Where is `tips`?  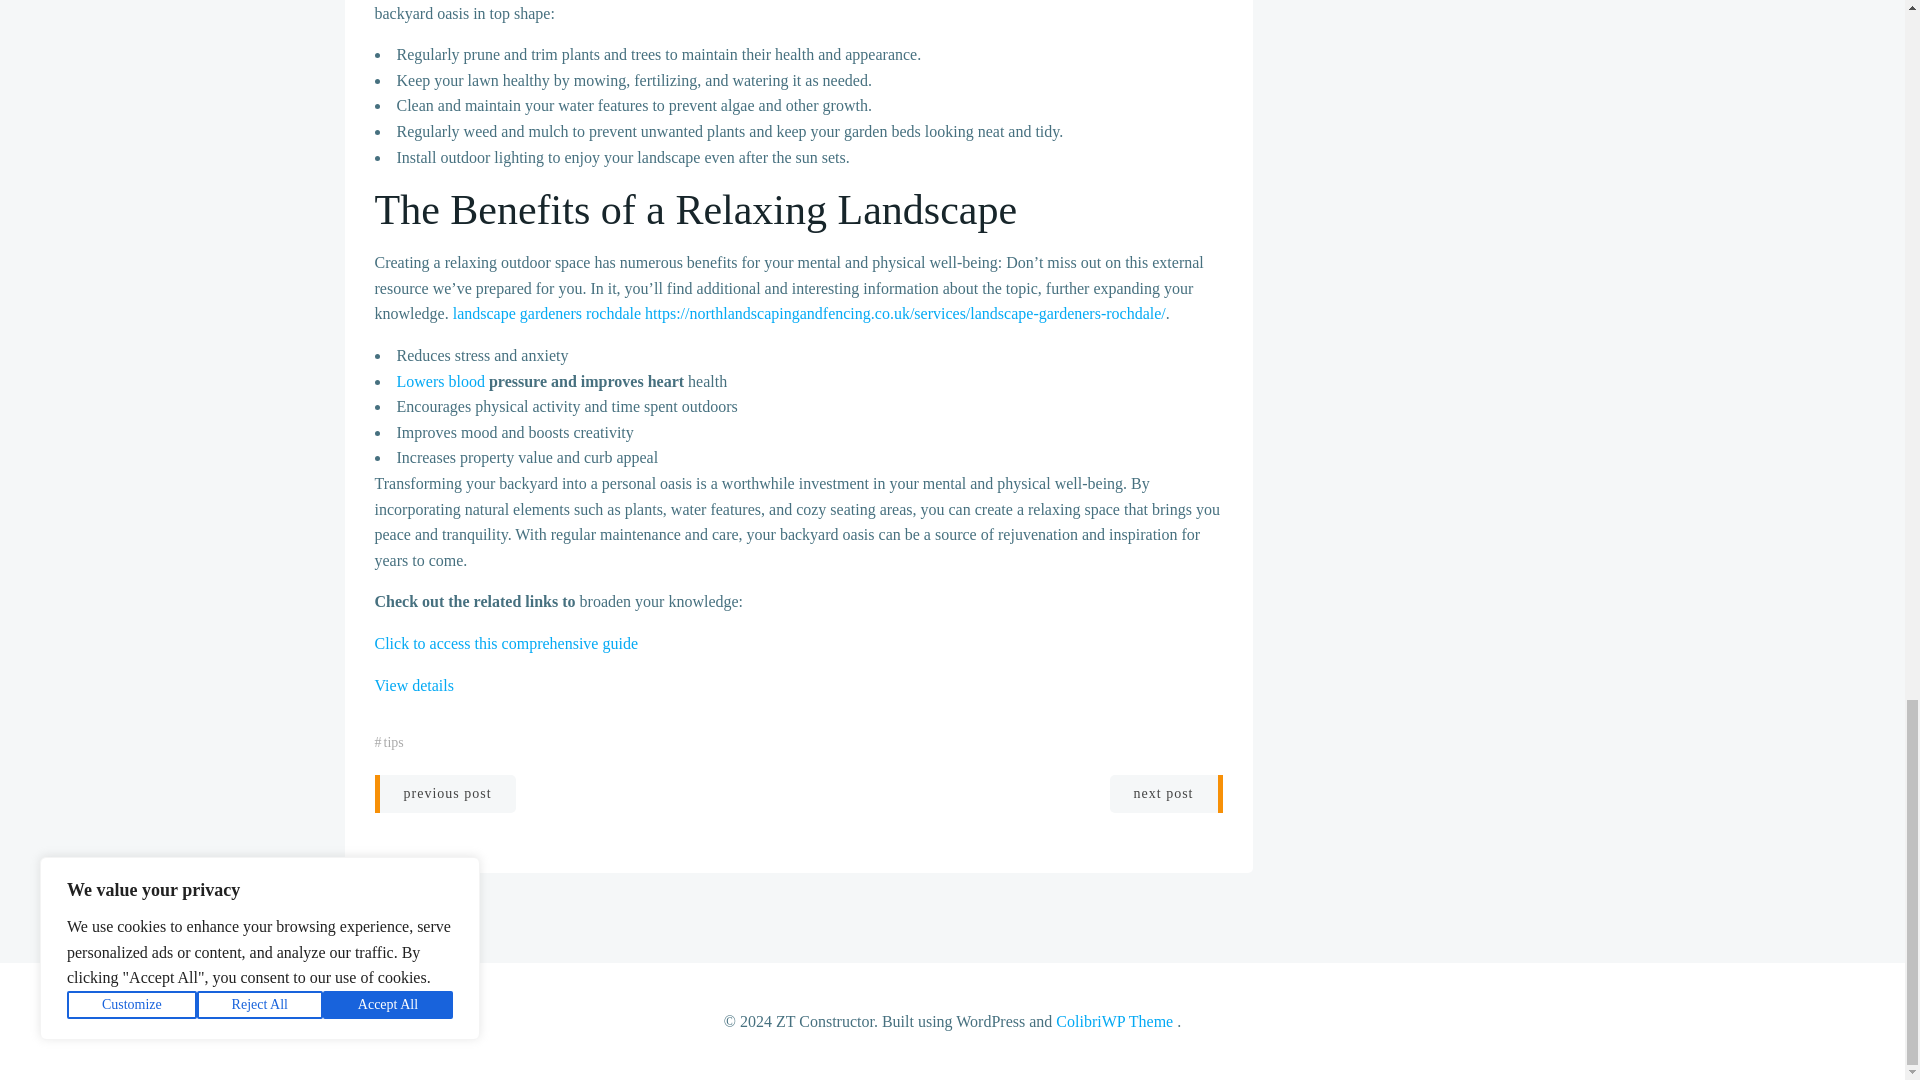
tips is located at coordinates (394, 742).